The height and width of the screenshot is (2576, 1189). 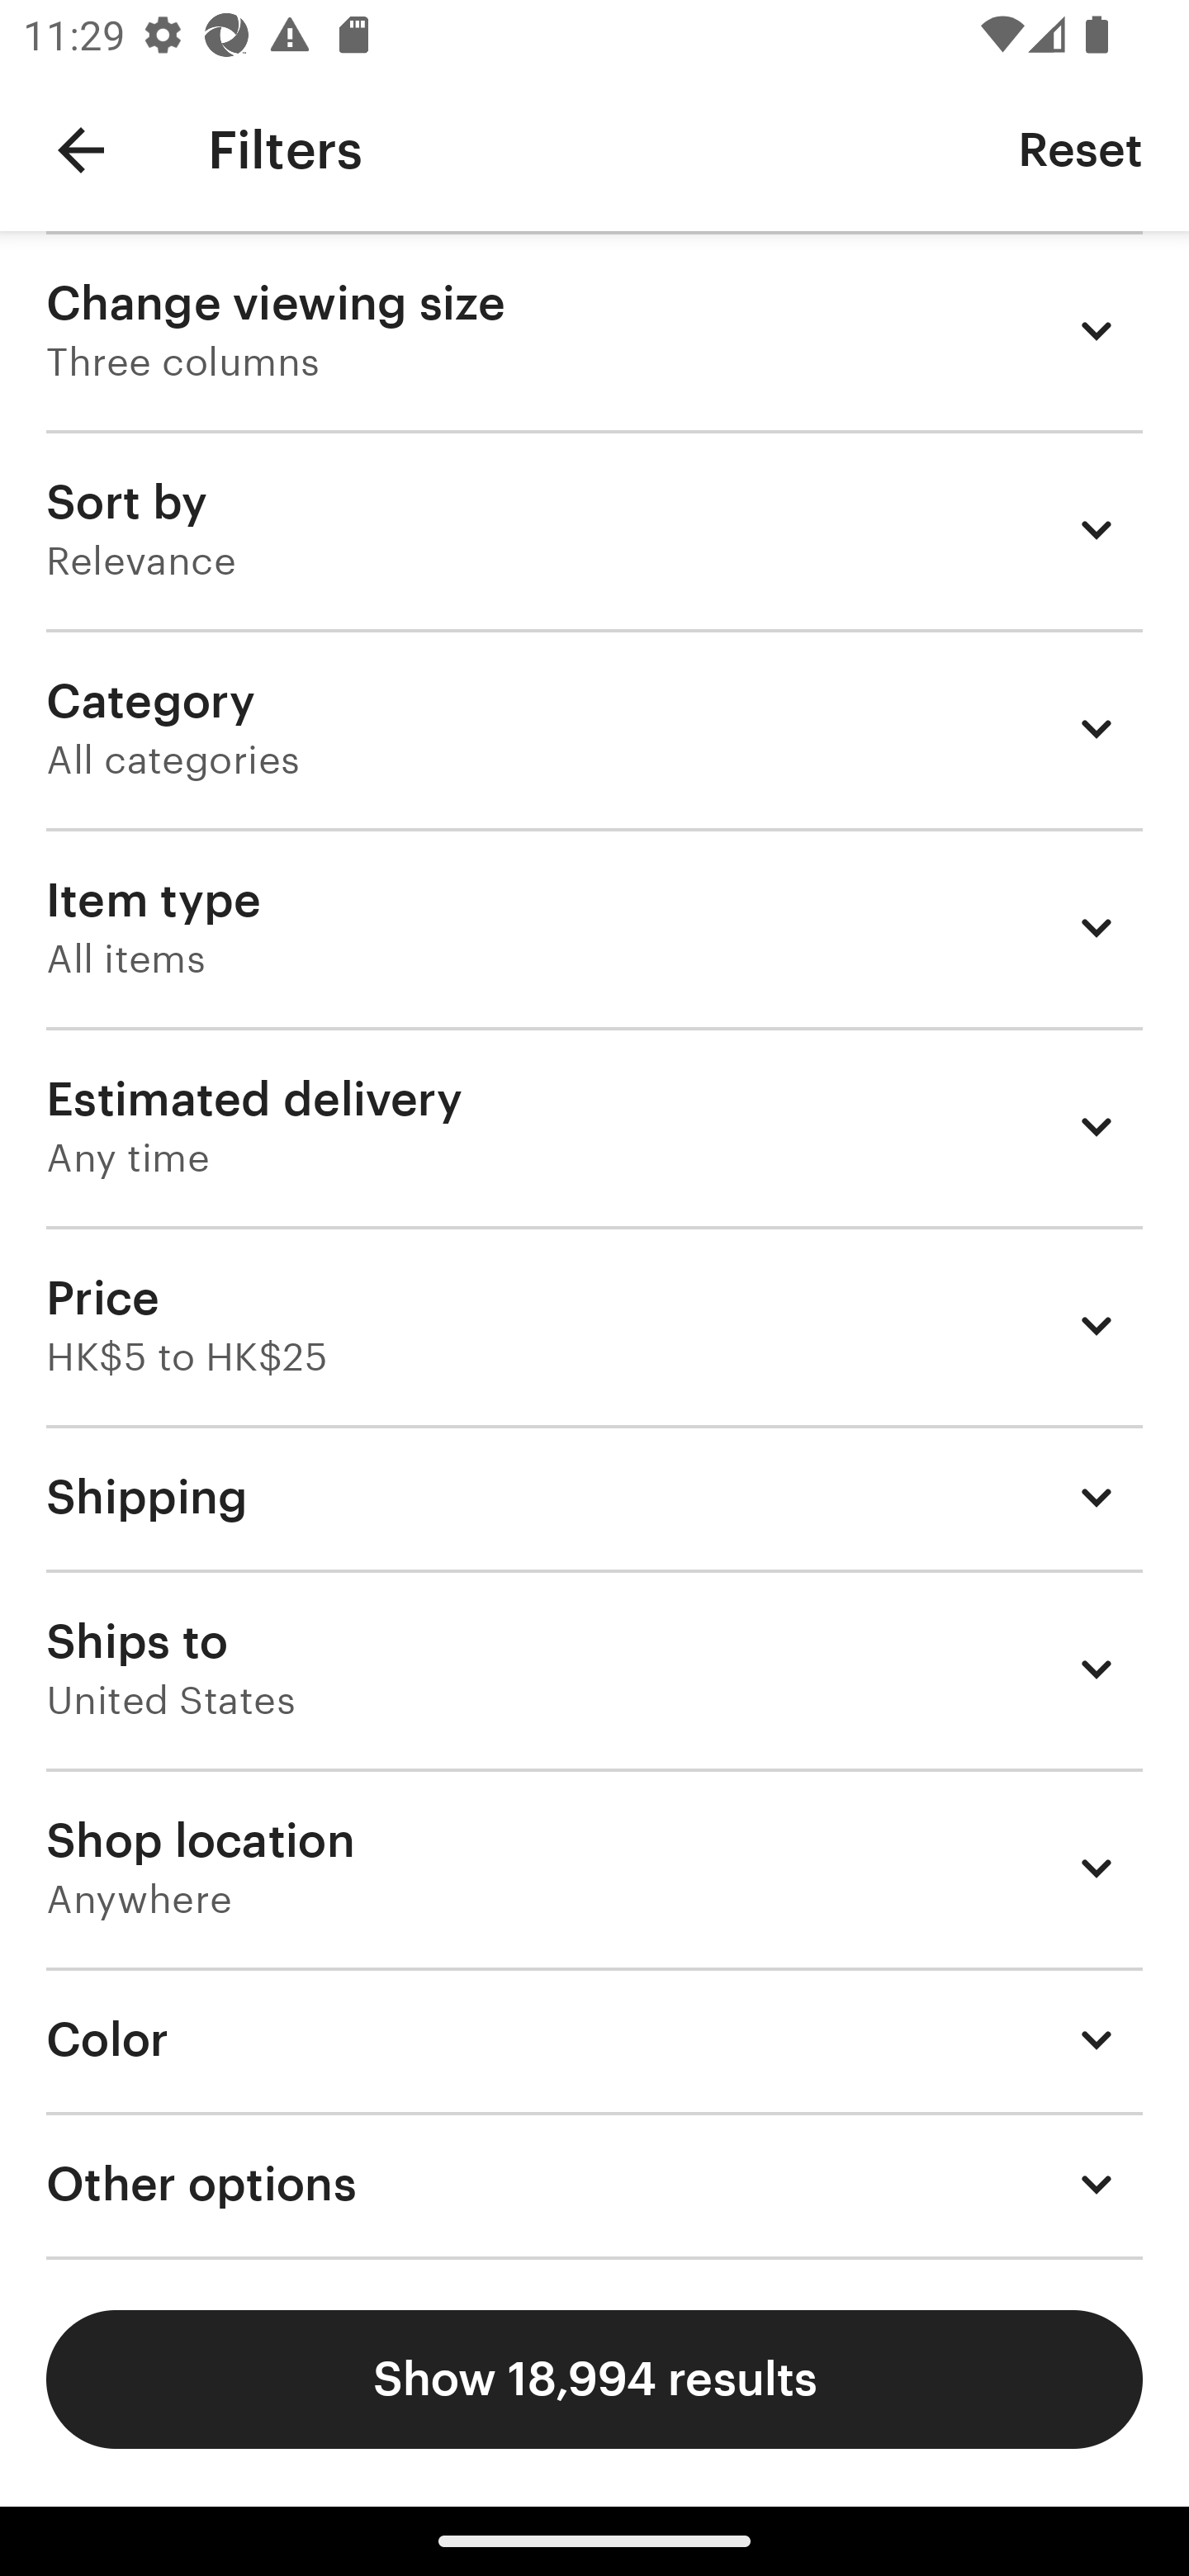 What do you see at coordinates (594, 1496) in the screenshot?
I see `Shipping` at bounding box center [594, 1496].